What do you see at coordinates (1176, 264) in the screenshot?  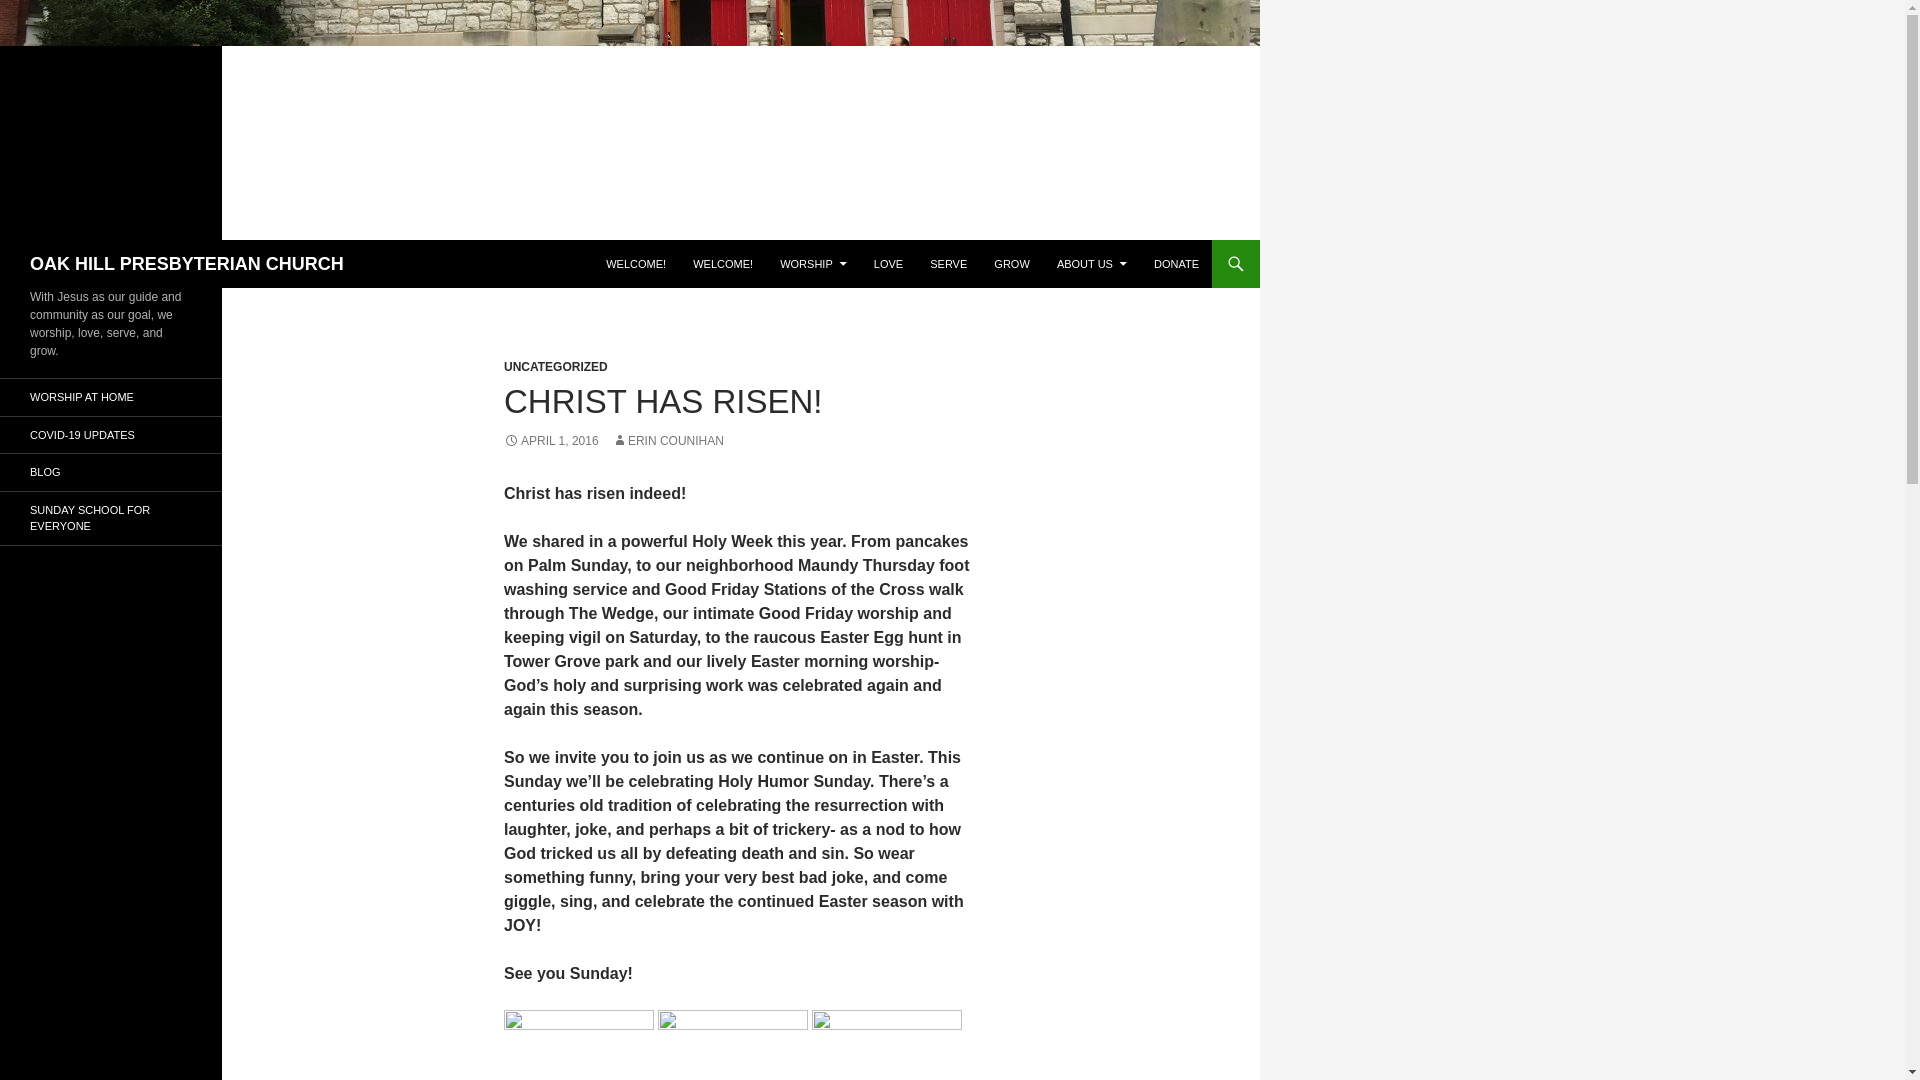 I see `DONATE` at bounding box center [1176, 264].